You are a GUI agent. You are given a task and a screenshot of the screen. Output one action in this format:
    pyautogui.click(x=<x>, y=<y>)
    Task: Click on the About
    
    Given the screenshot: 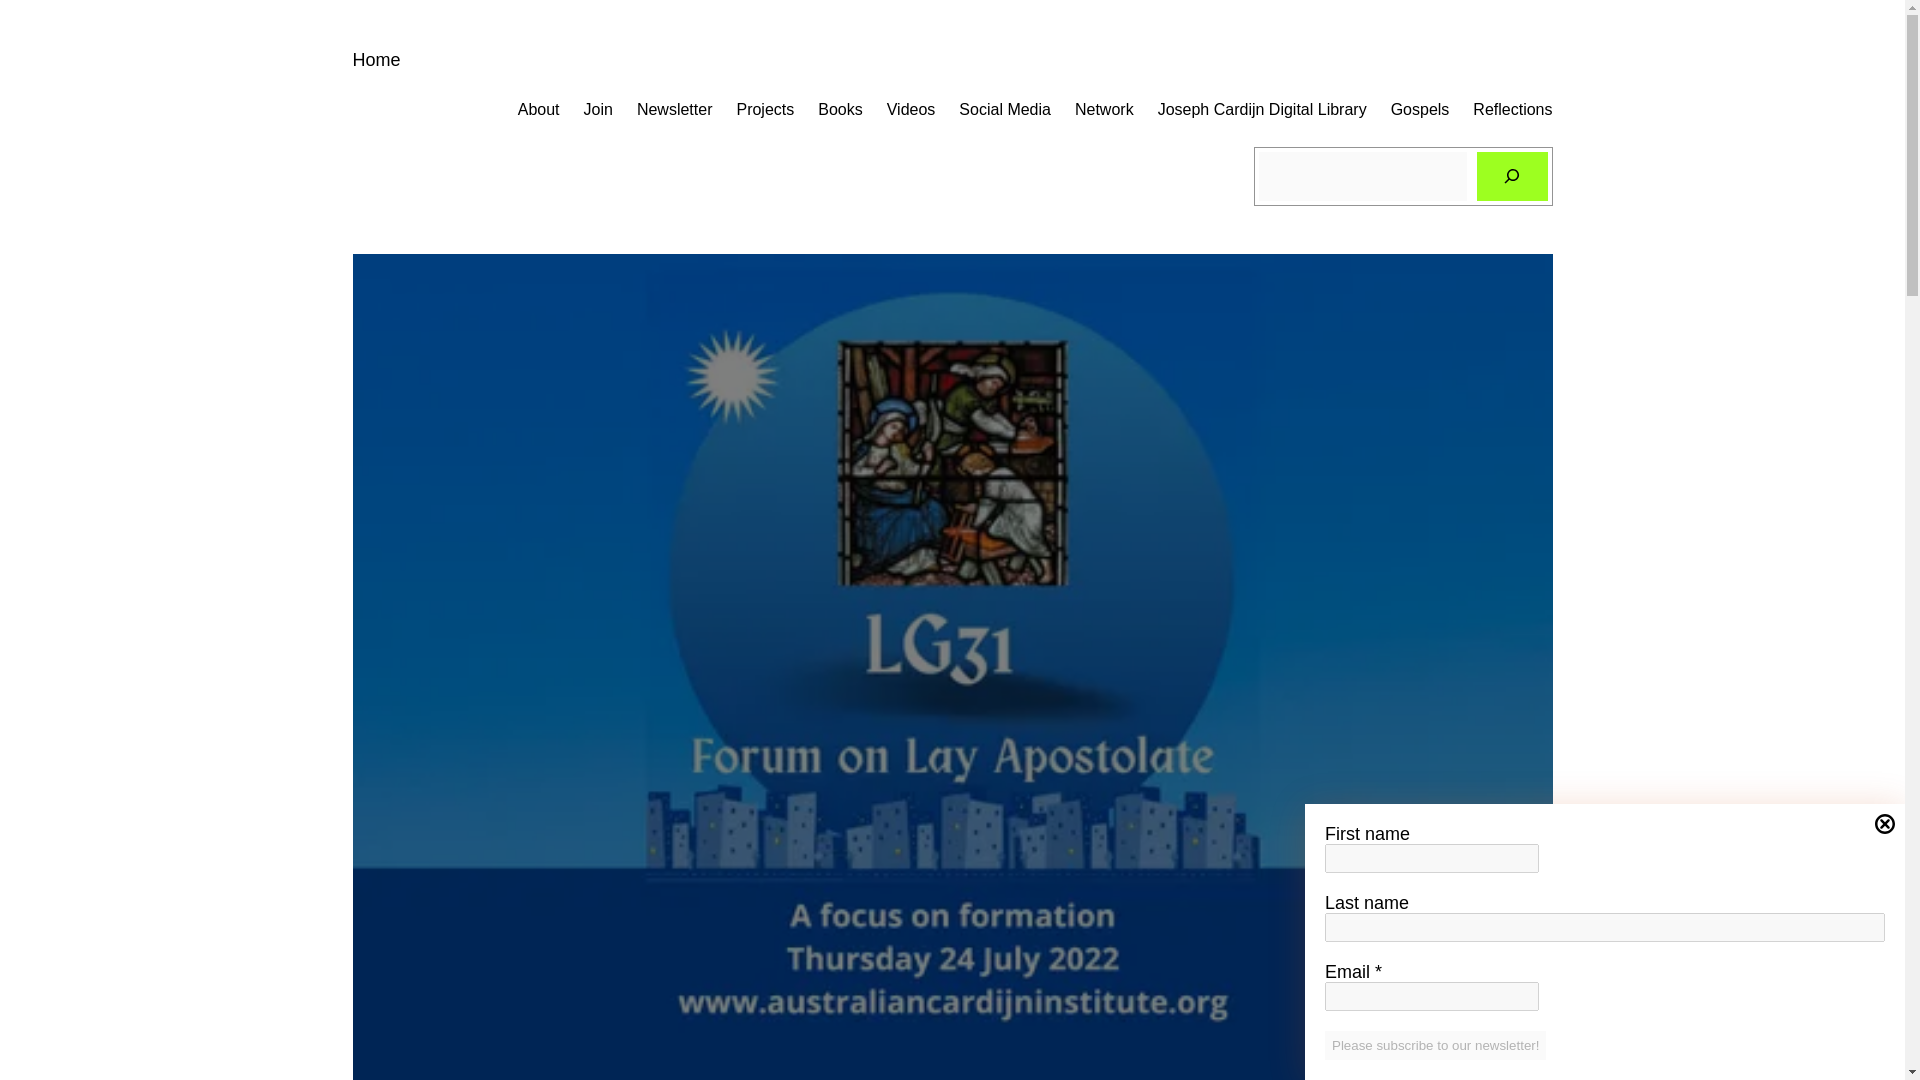 What is the action you would take?
    pyautogui.click(x=539, y=110)
    